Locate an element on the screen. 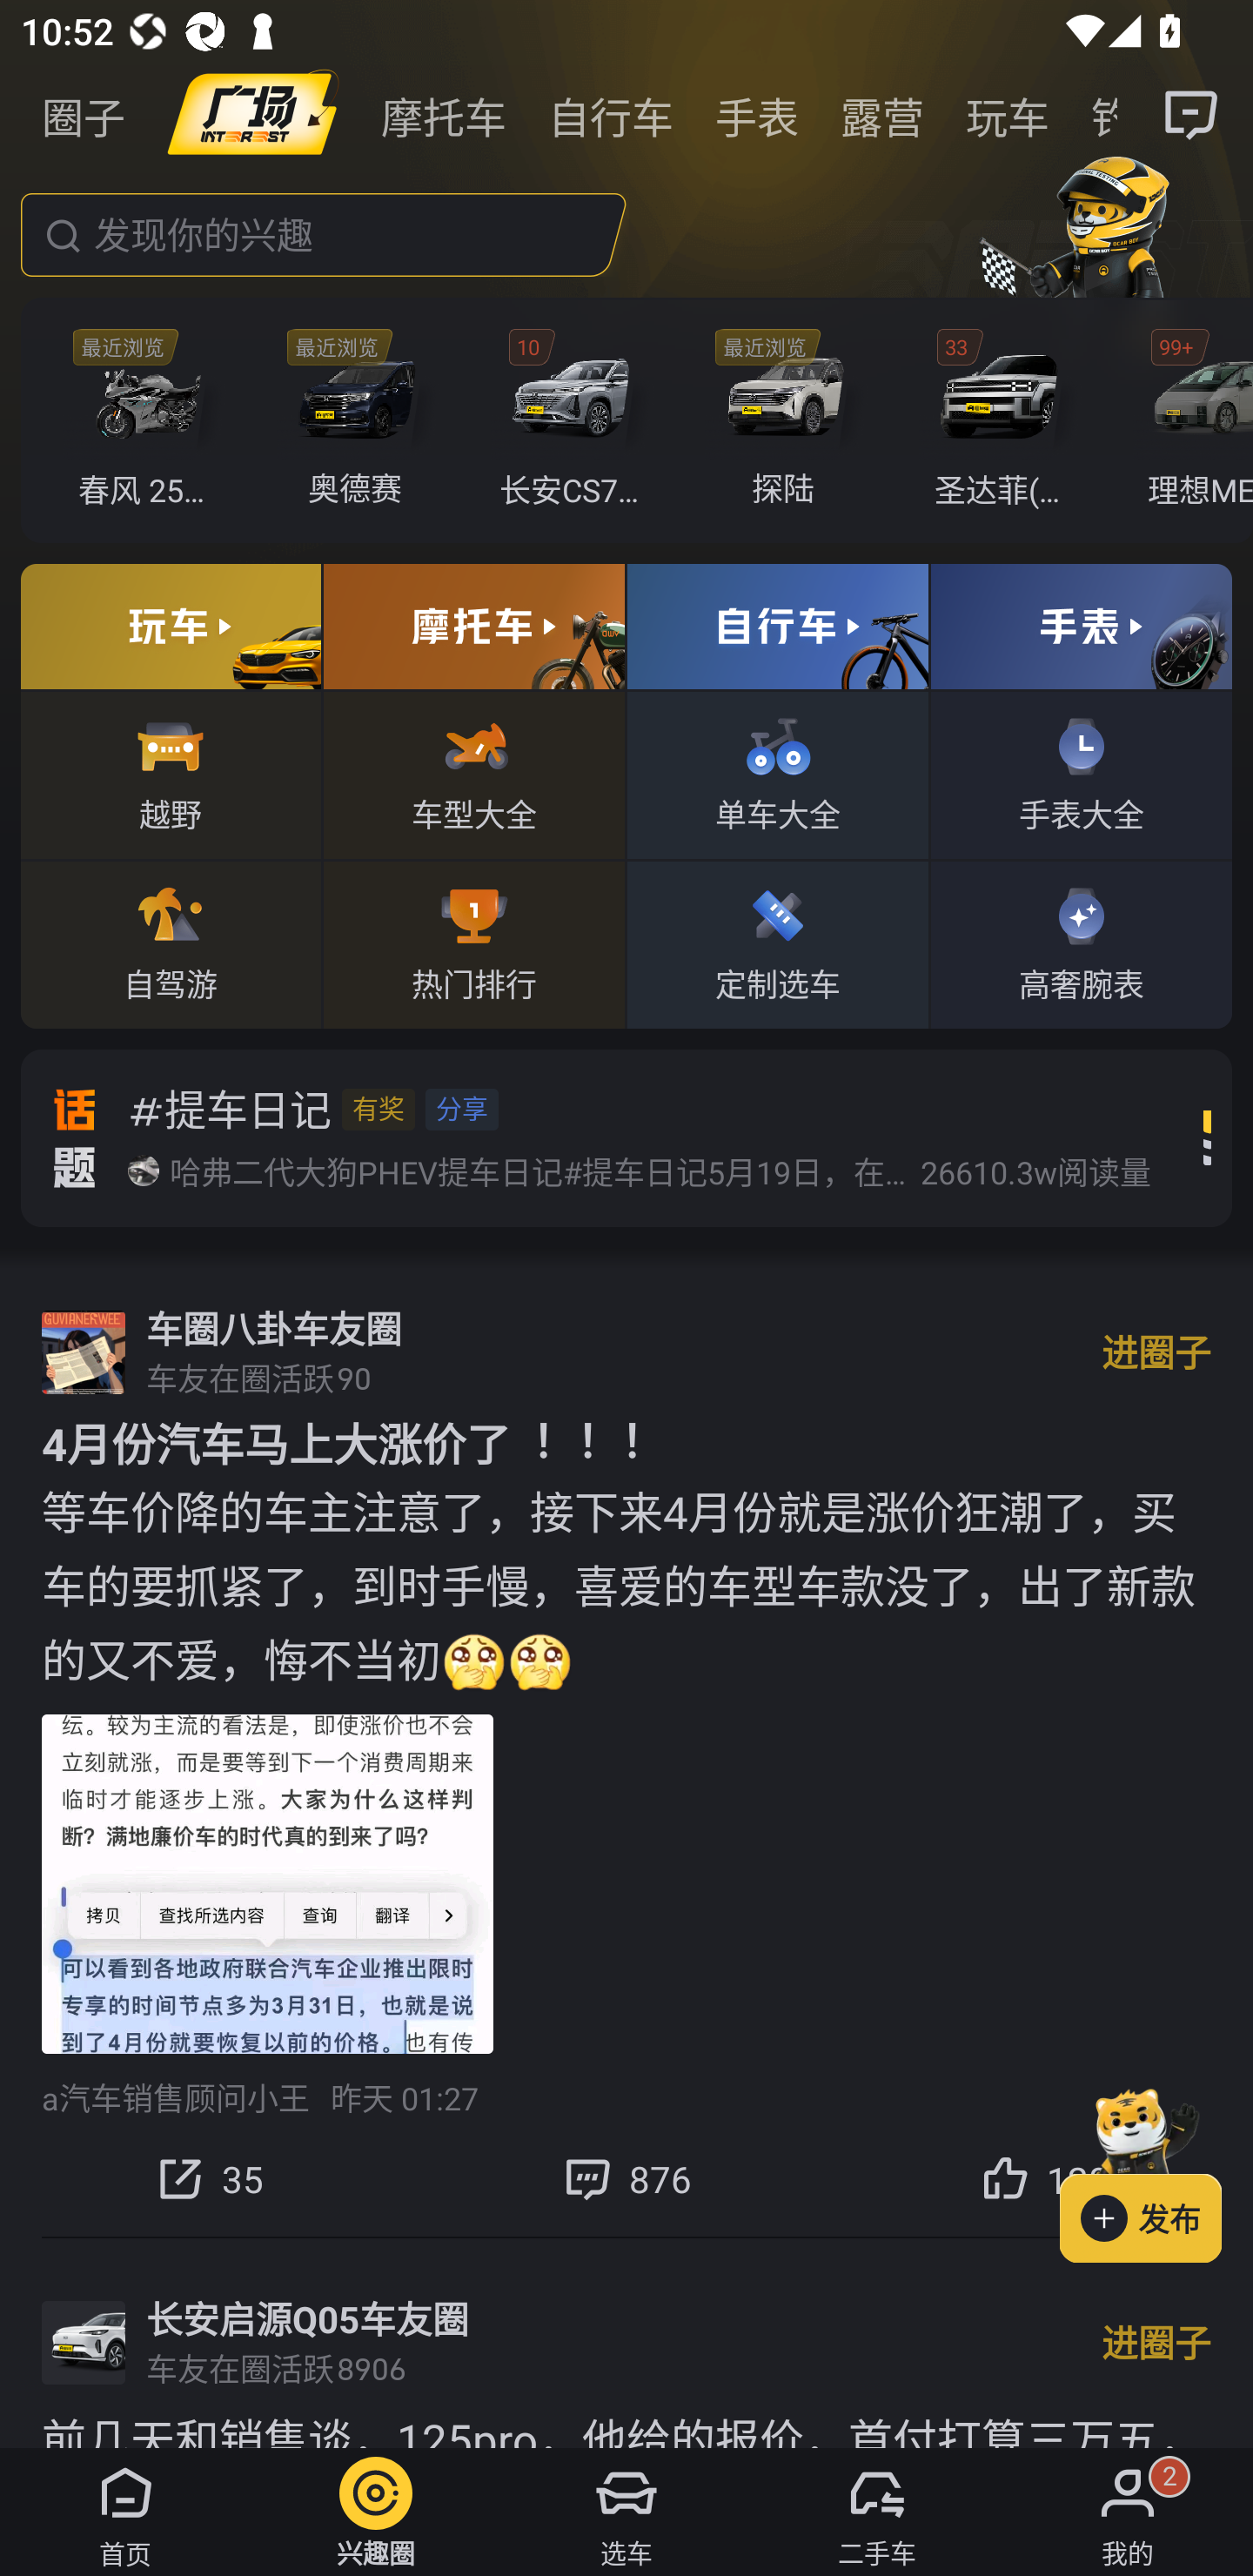  车型大全 is located at coordinates (473, 775).